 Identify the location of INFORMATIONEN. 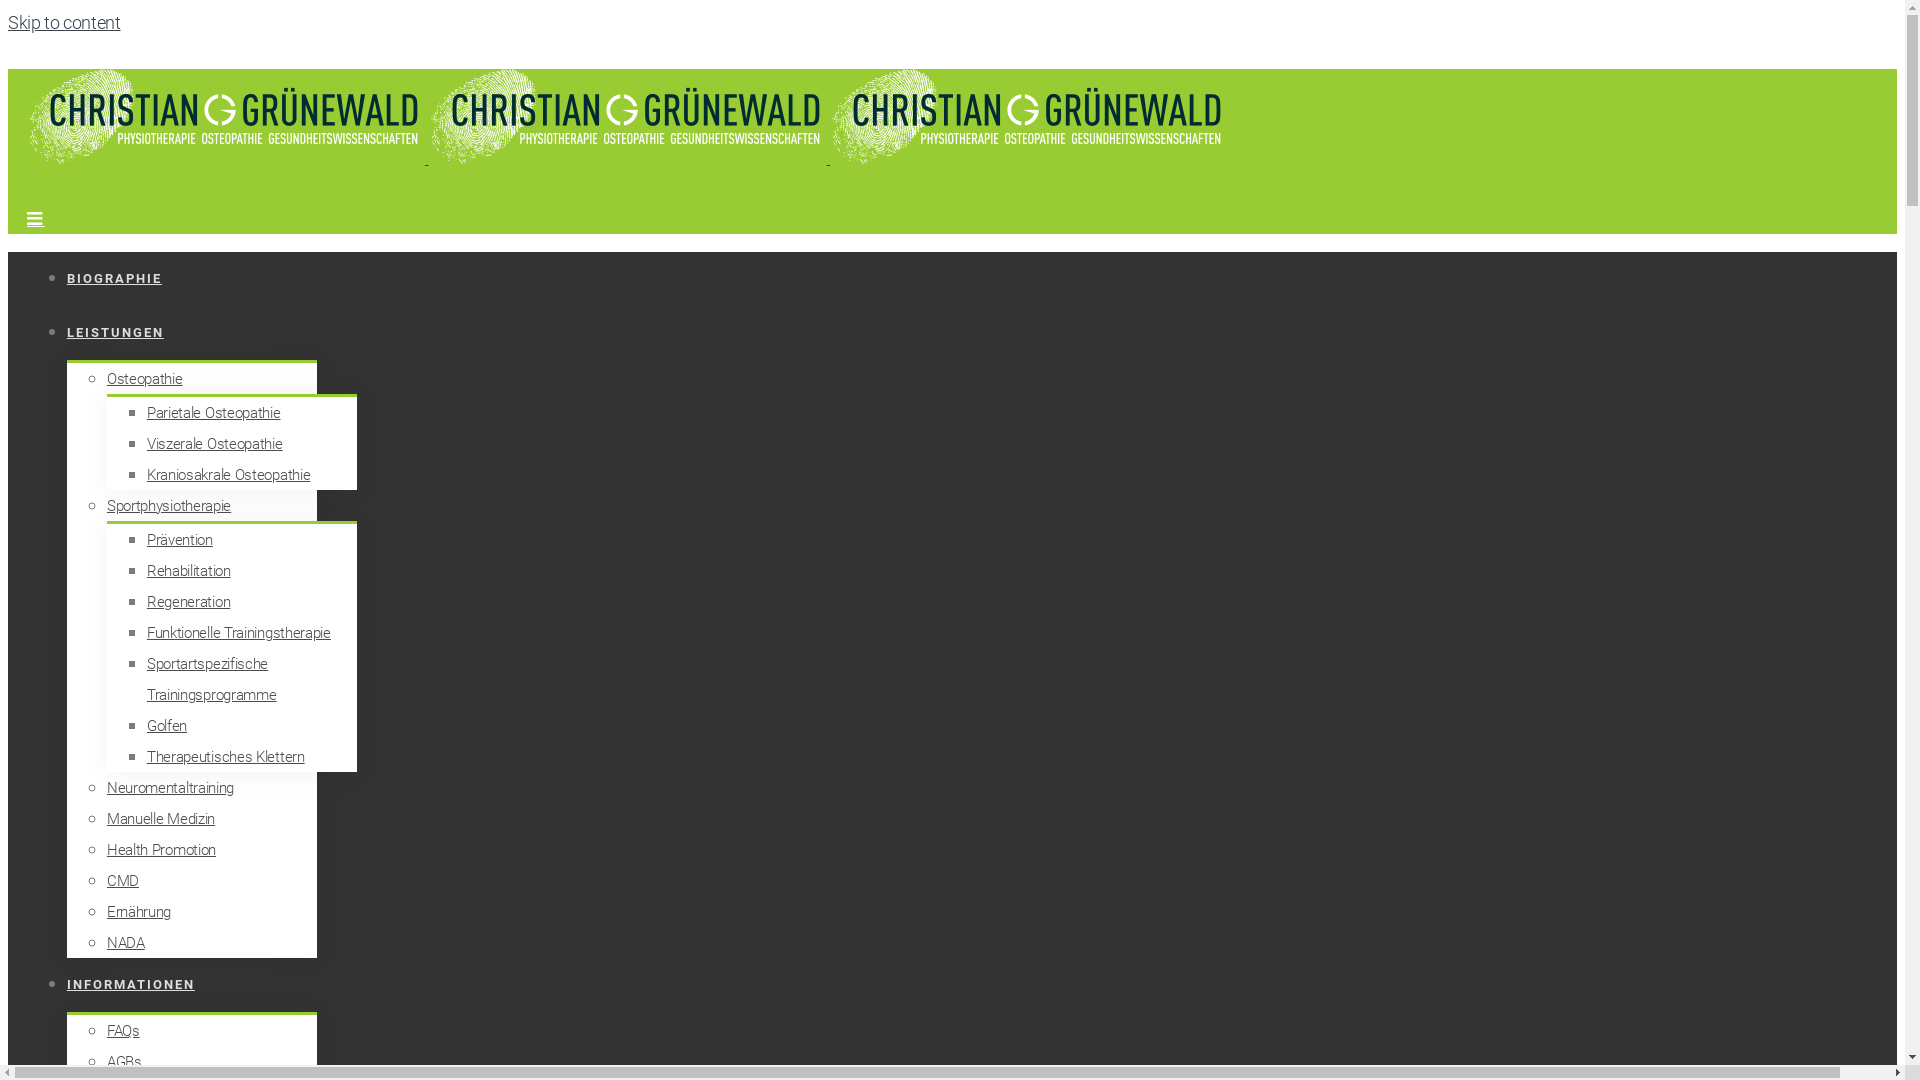
(131, 984).